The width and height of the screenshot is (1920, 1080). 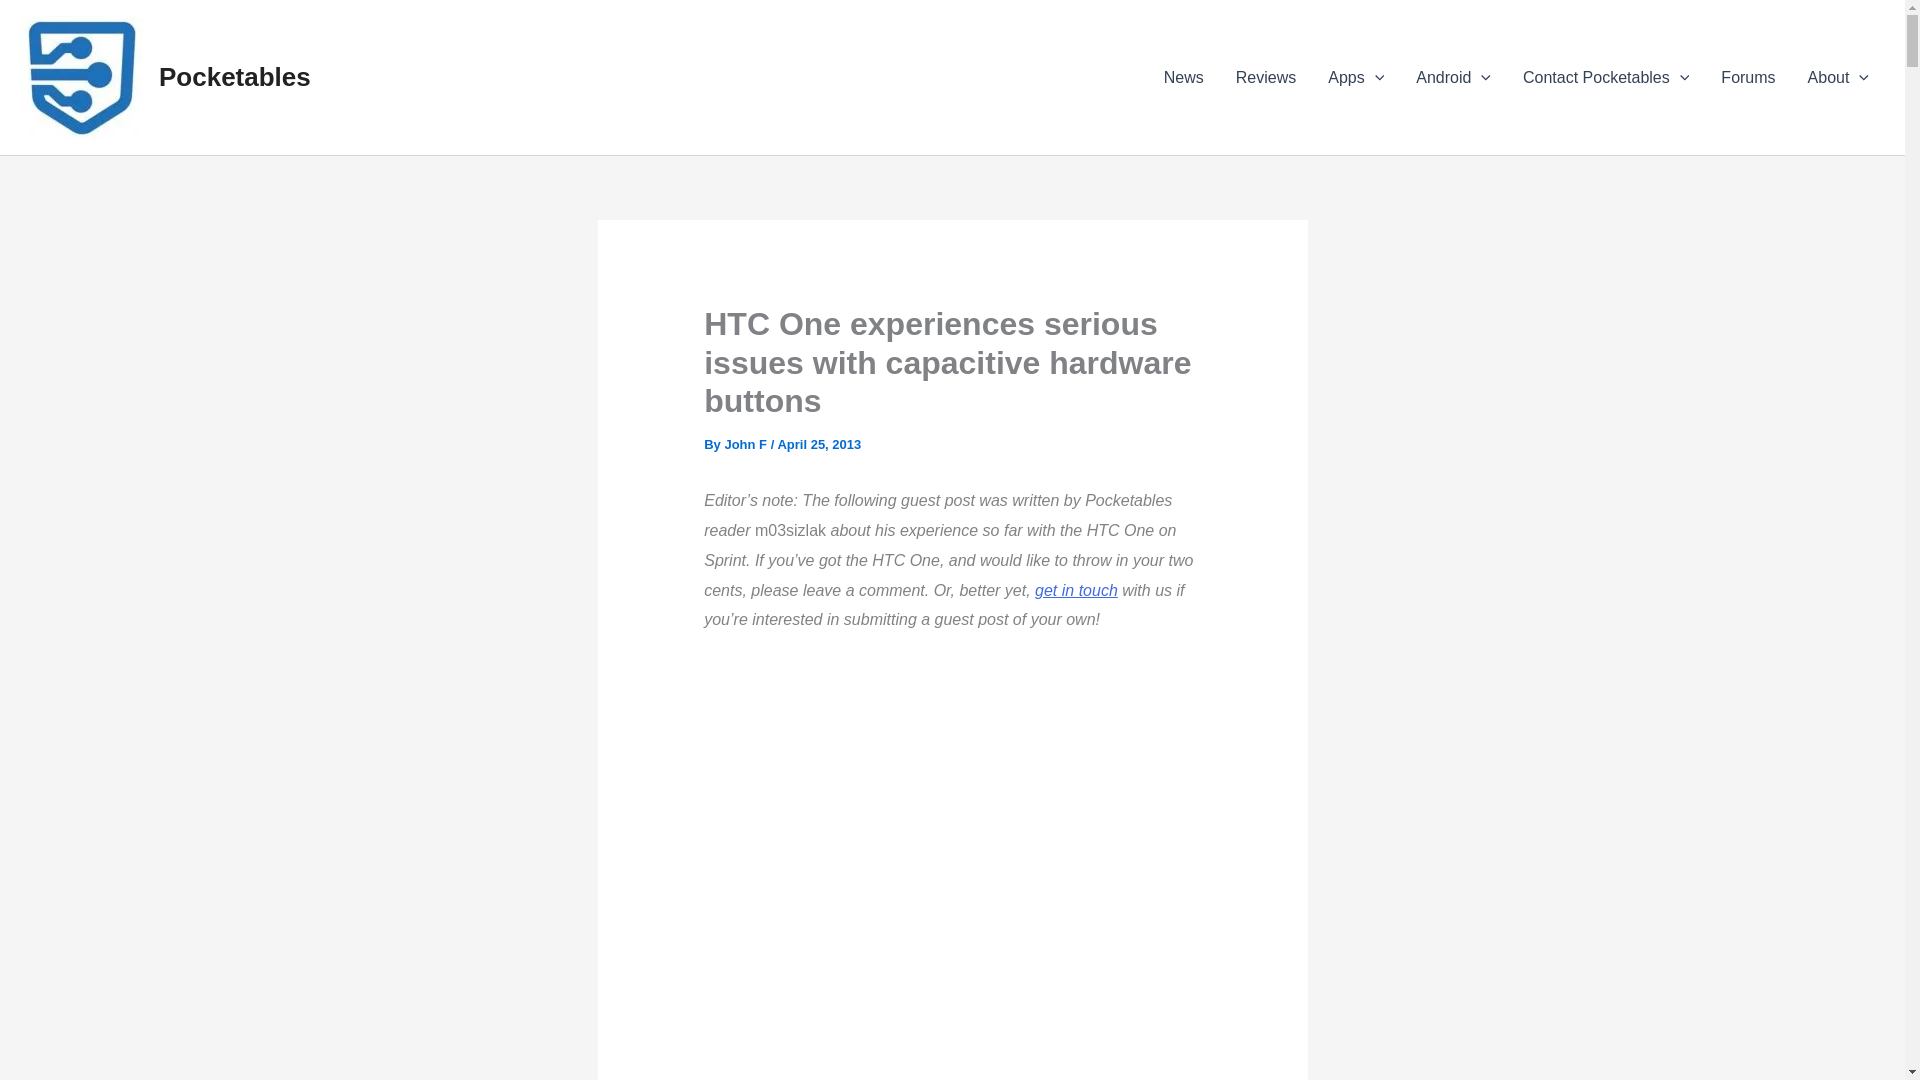 I want to click on News, so click(x=1184, y=77).